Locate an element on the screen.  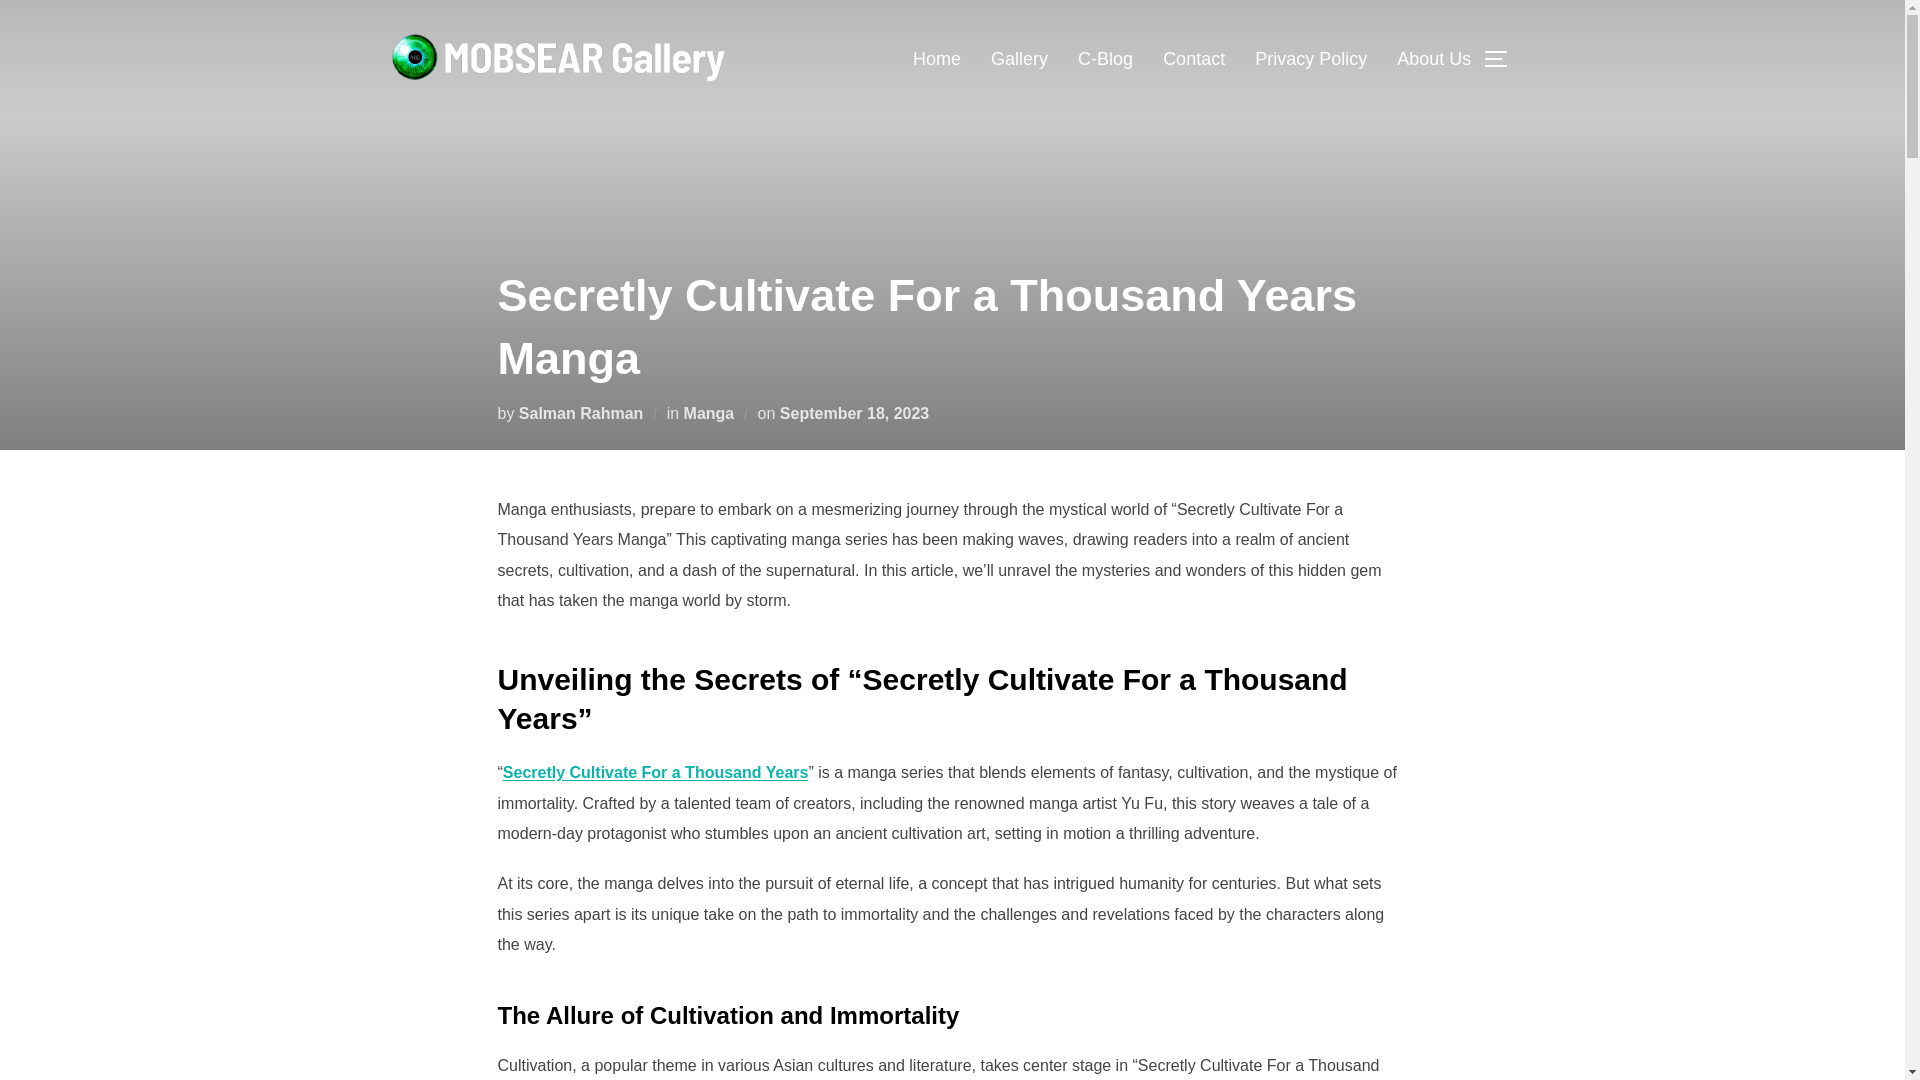
Salman Rahman is located at coordinates (580, 412).